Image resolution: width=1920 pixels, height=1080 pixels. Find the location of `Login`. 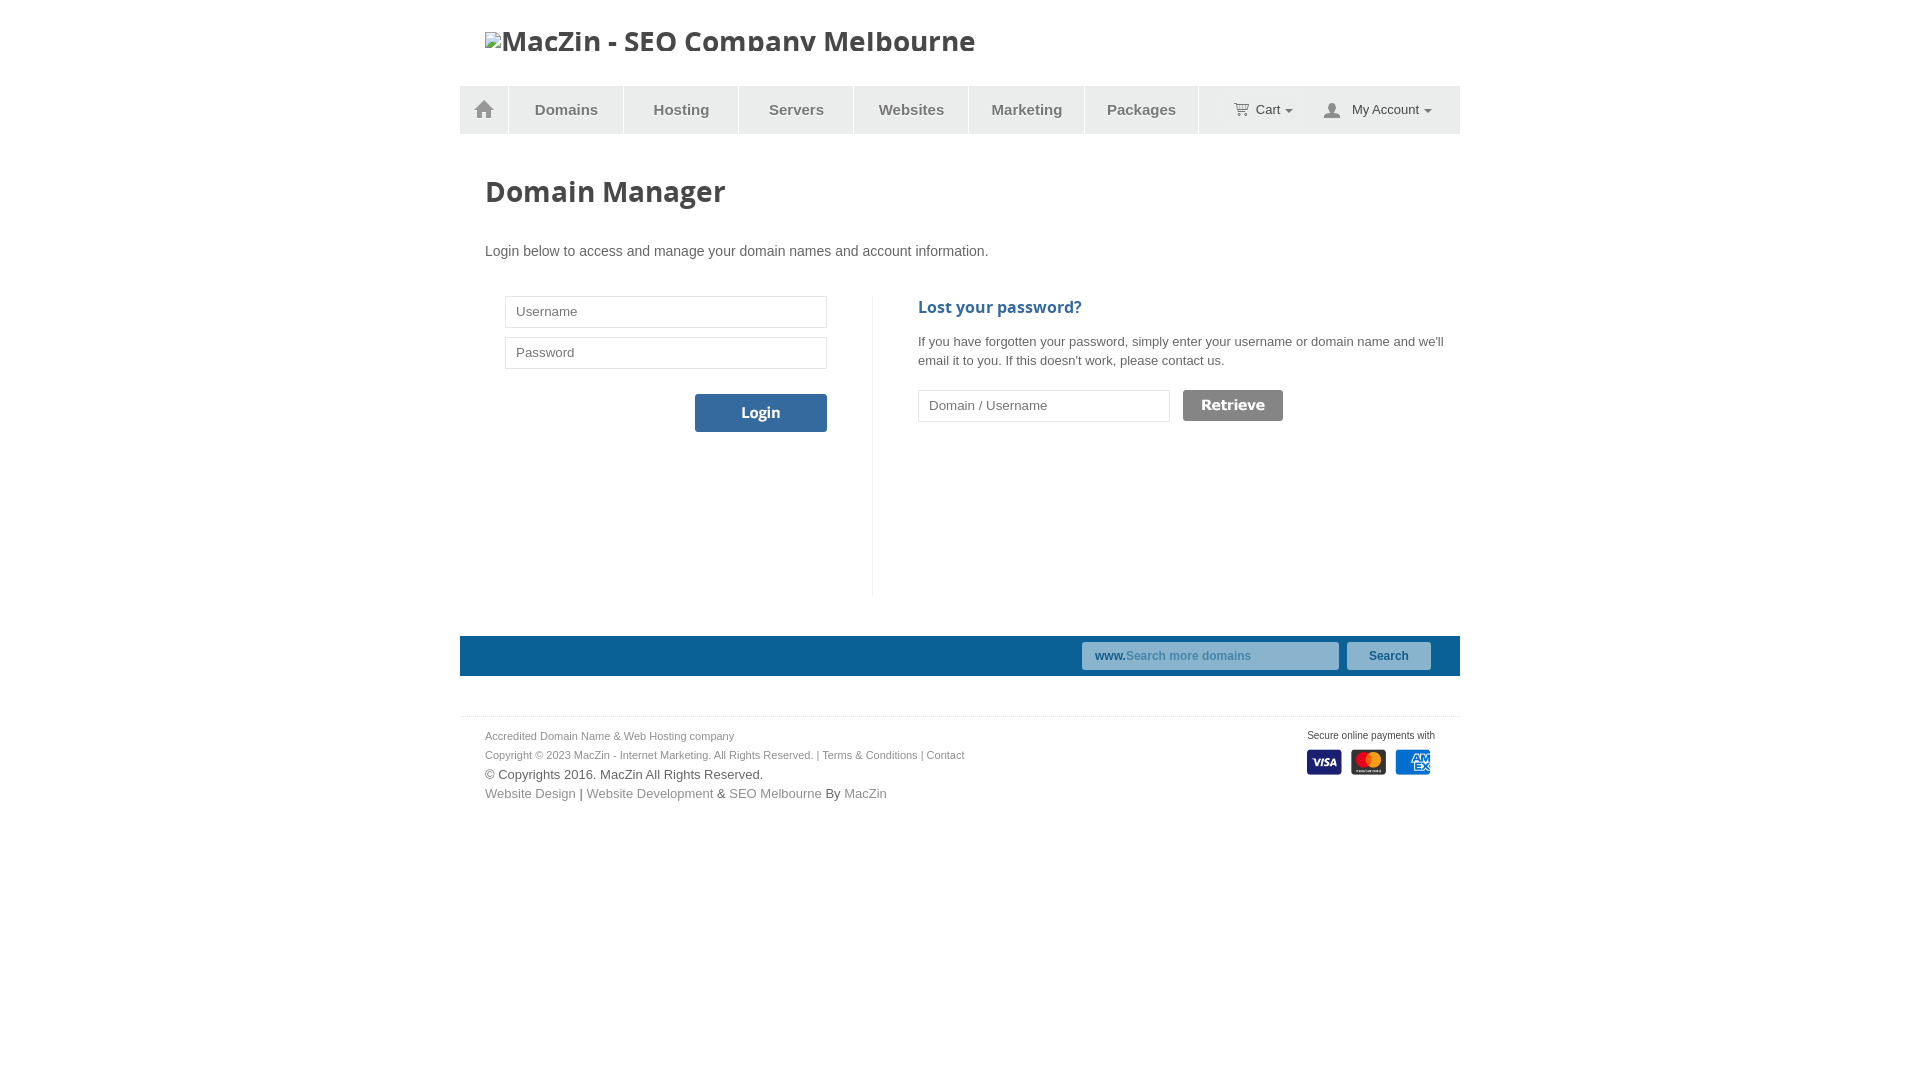

Login is located at coordinates (761, 413).